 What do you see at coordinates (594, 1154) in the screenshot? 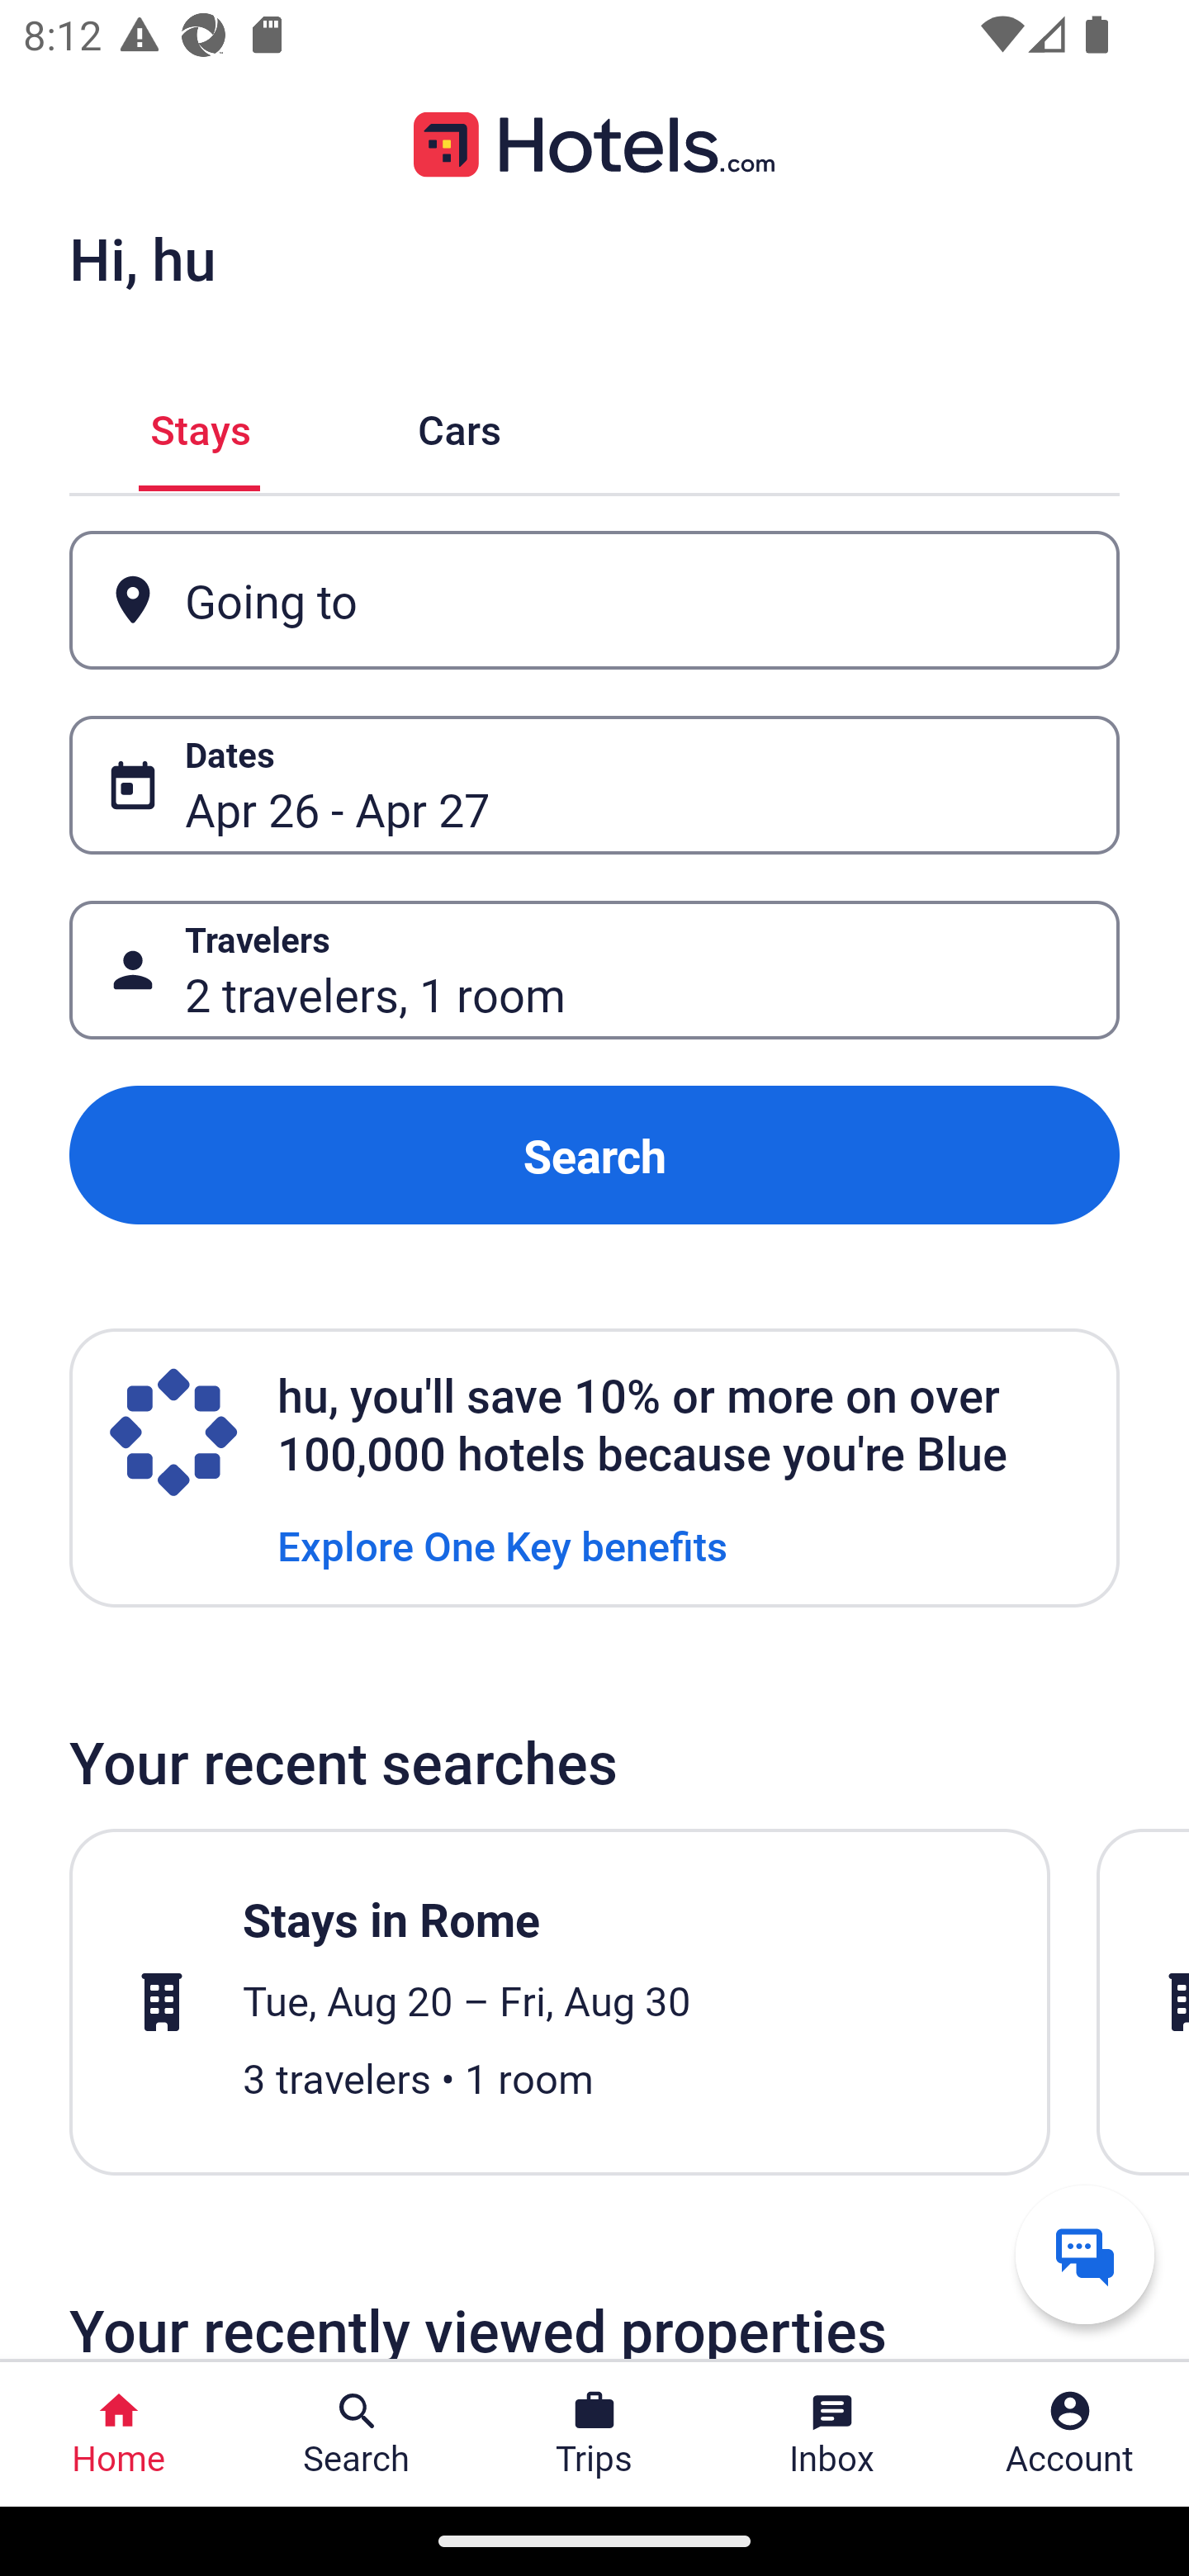
I see `Search` at bounding box center [594, 1154].